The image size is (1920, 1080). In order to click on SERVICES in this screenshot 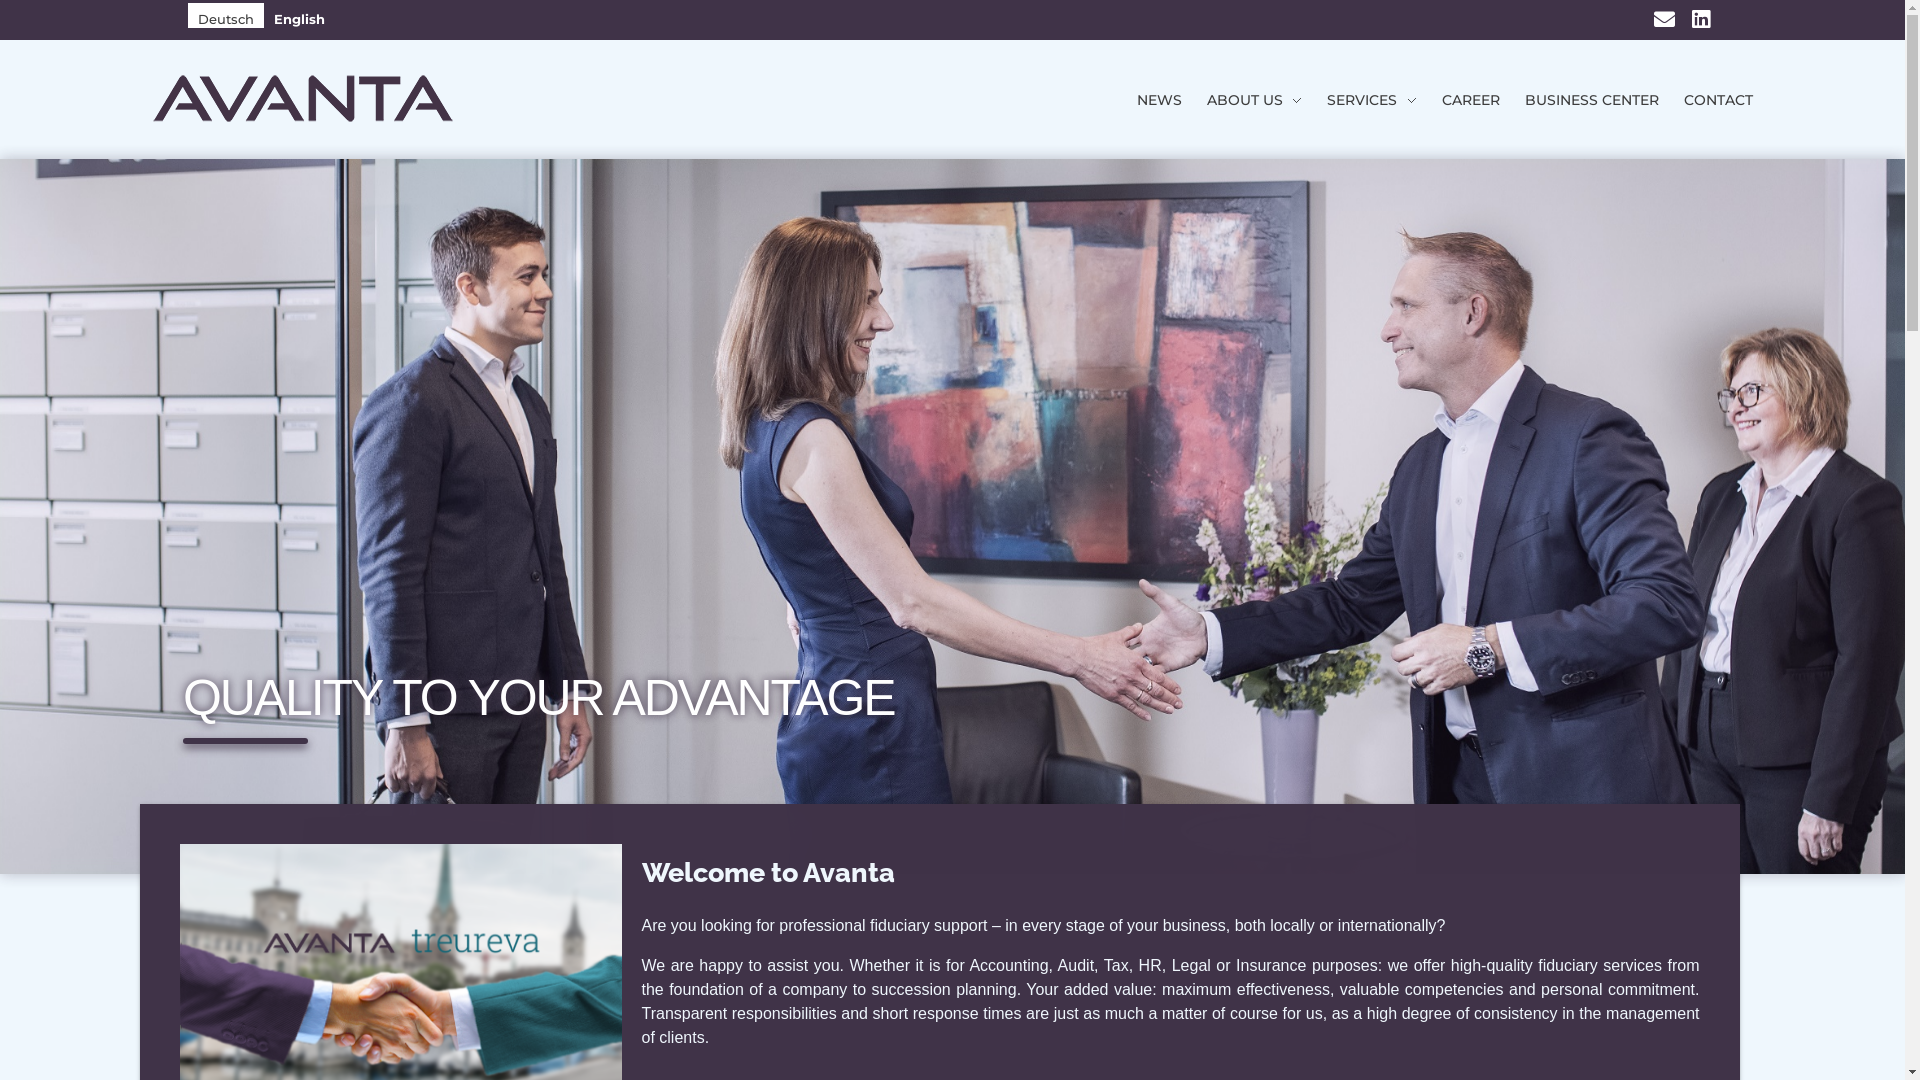, I will do `click(1359, 100)`.